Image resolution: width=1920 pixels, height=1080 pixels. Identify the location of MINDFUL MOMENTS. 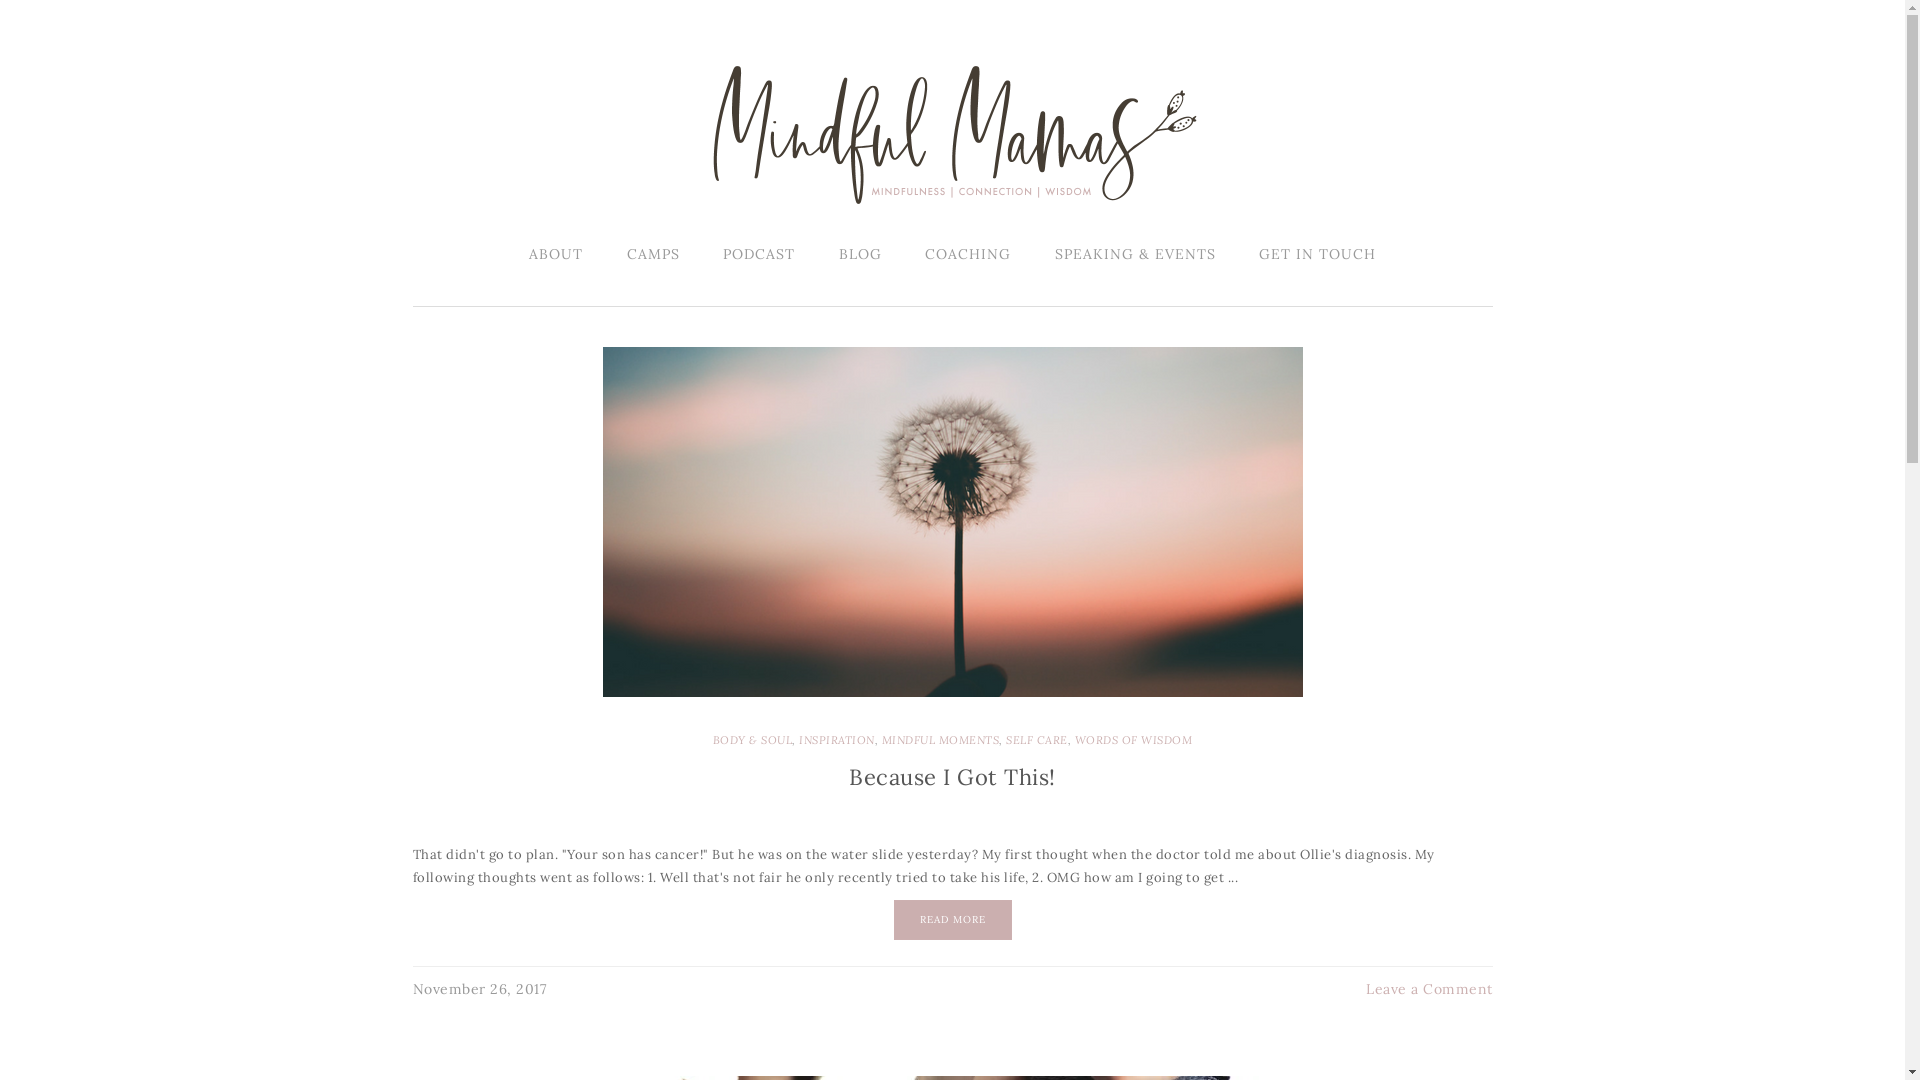
(941, 740).